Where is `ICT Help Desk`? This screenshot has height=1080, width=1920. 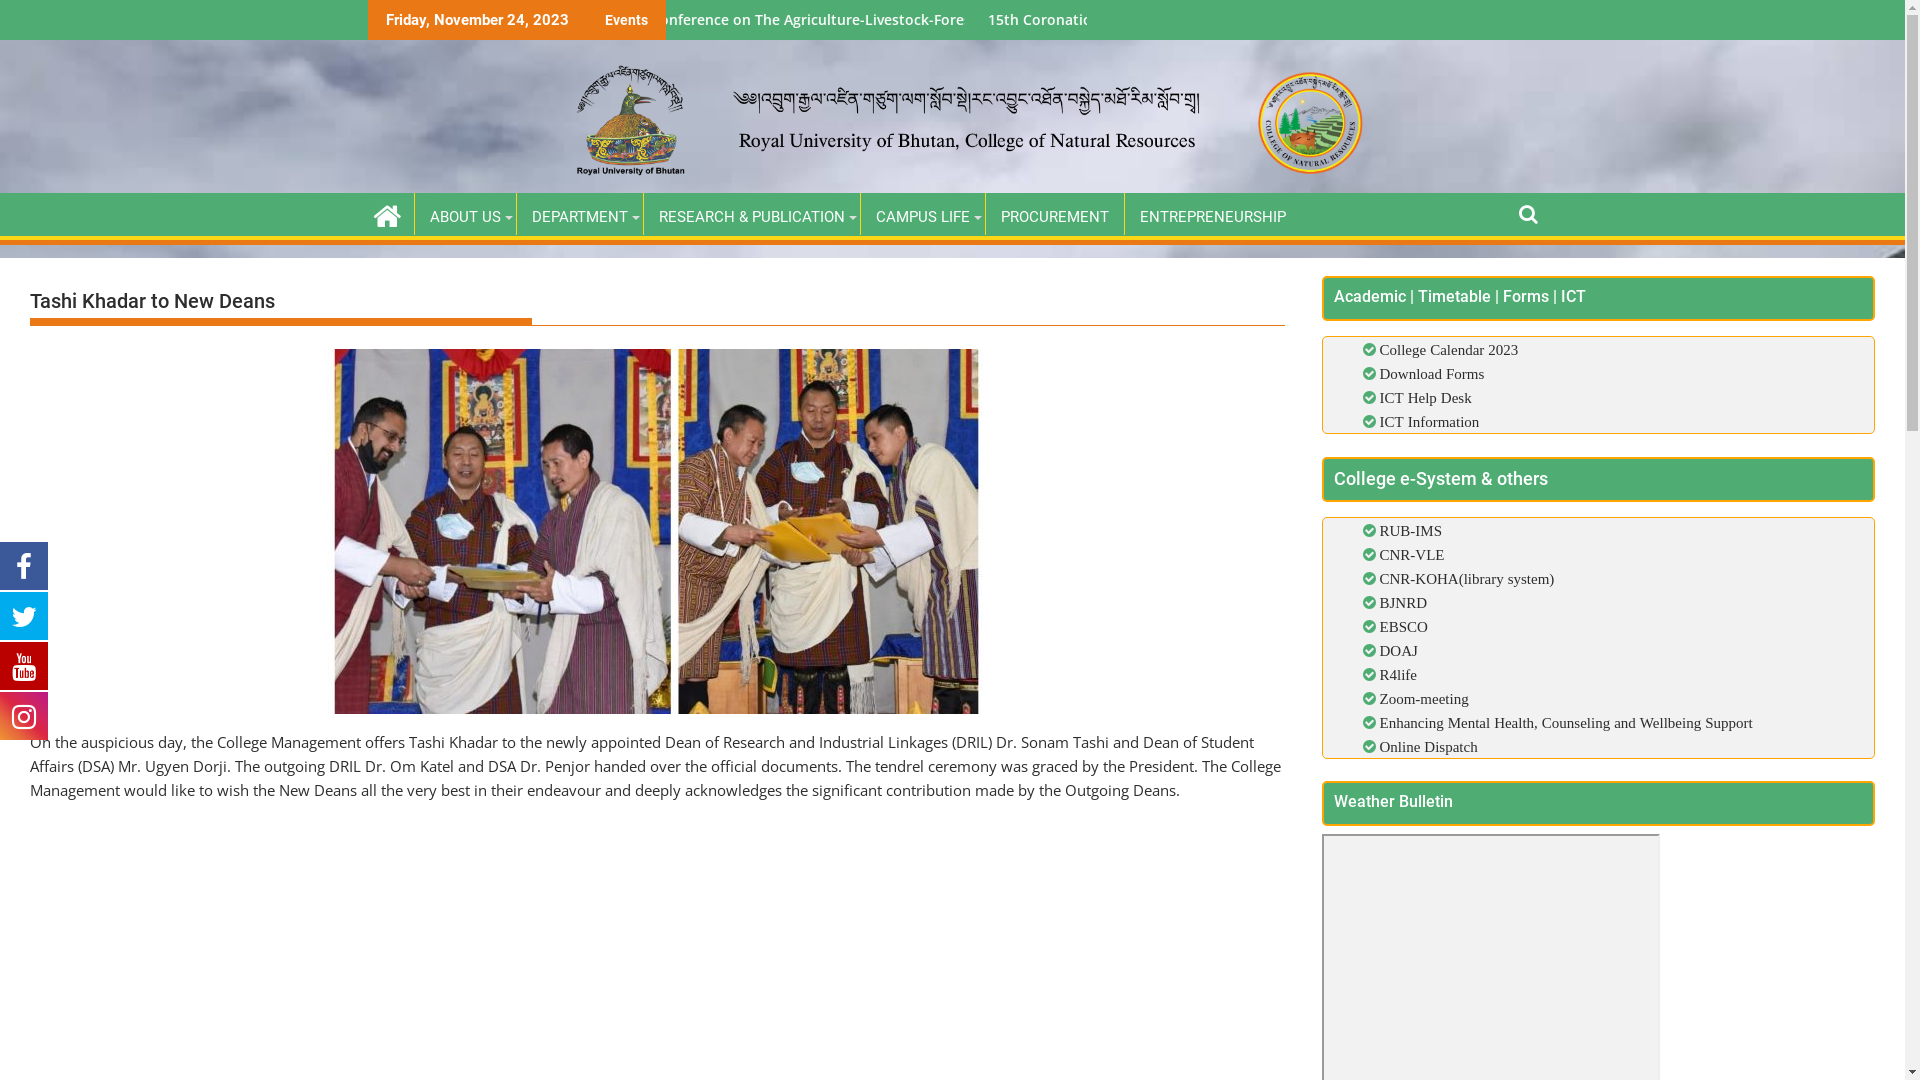
ICT Help Desk is located at coordinates (1426, 398).